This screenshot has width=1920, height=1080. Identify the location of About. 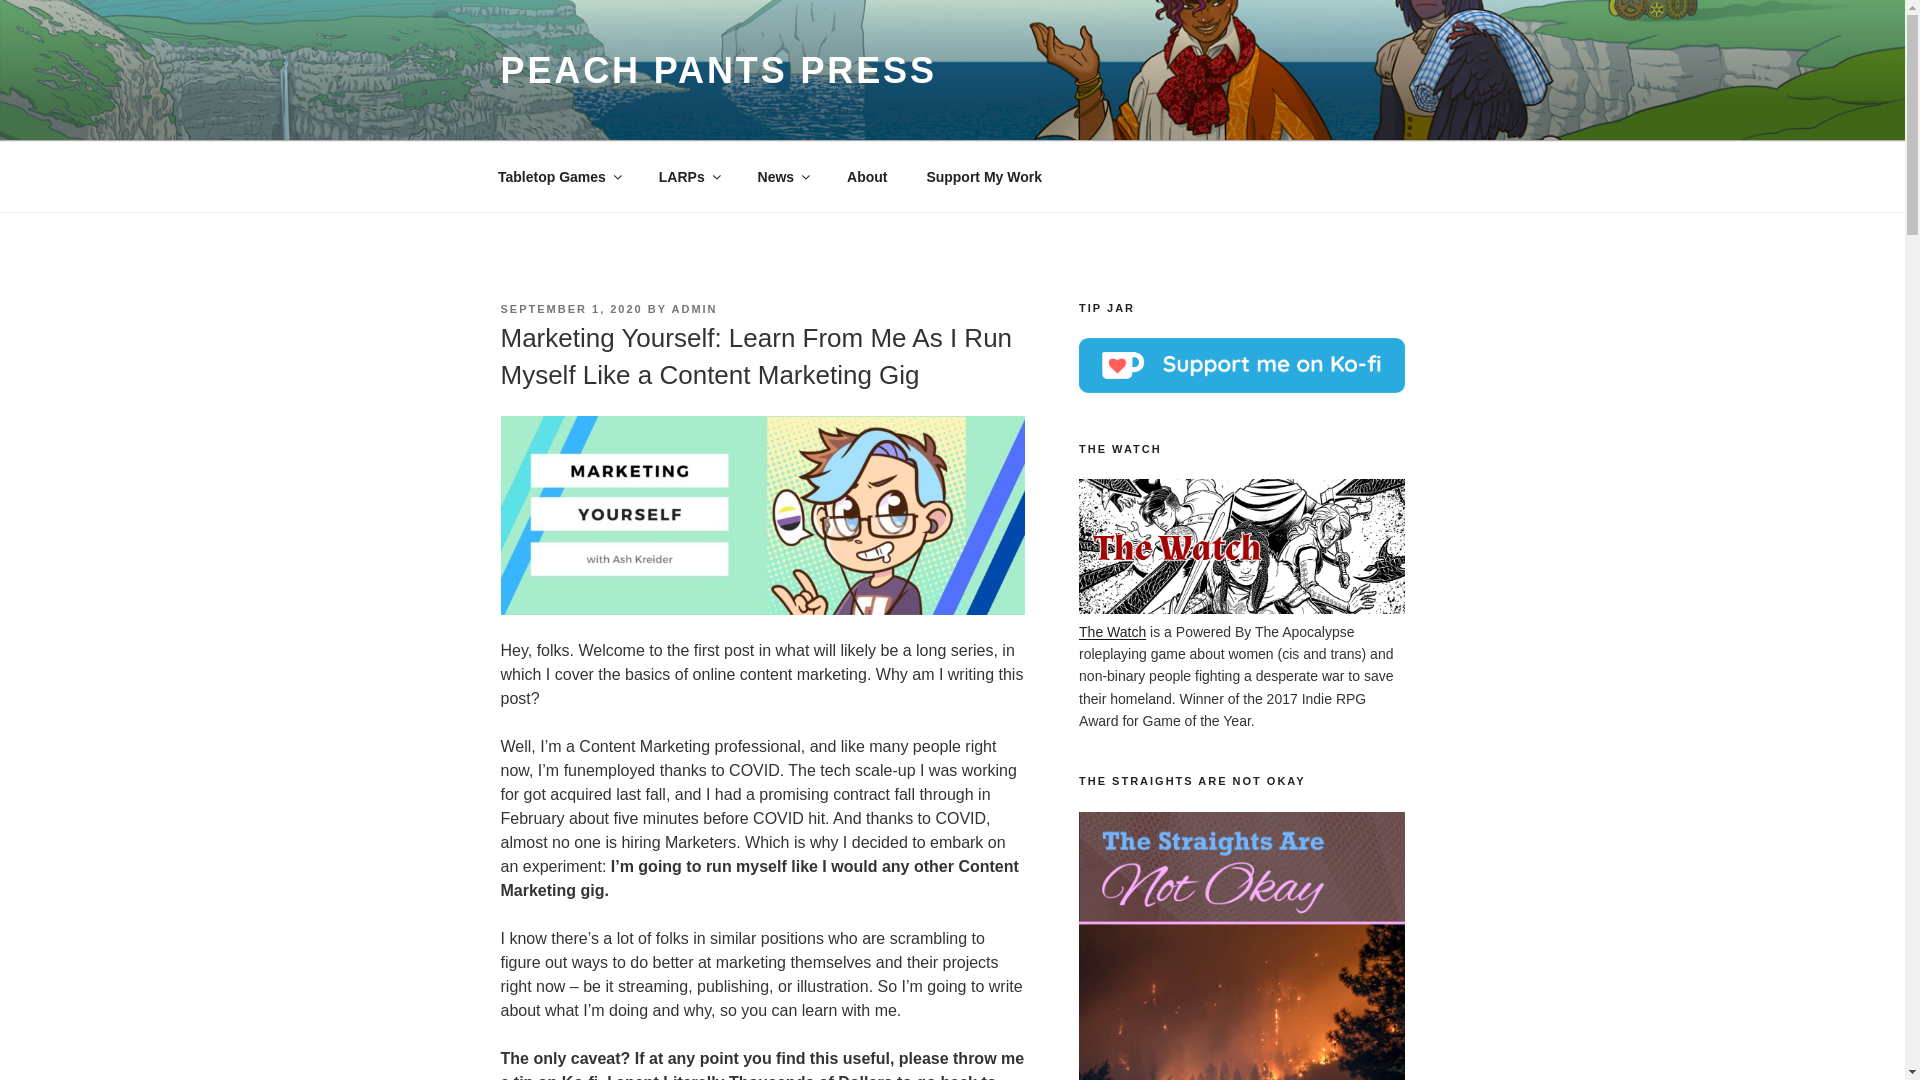
(866, 176).